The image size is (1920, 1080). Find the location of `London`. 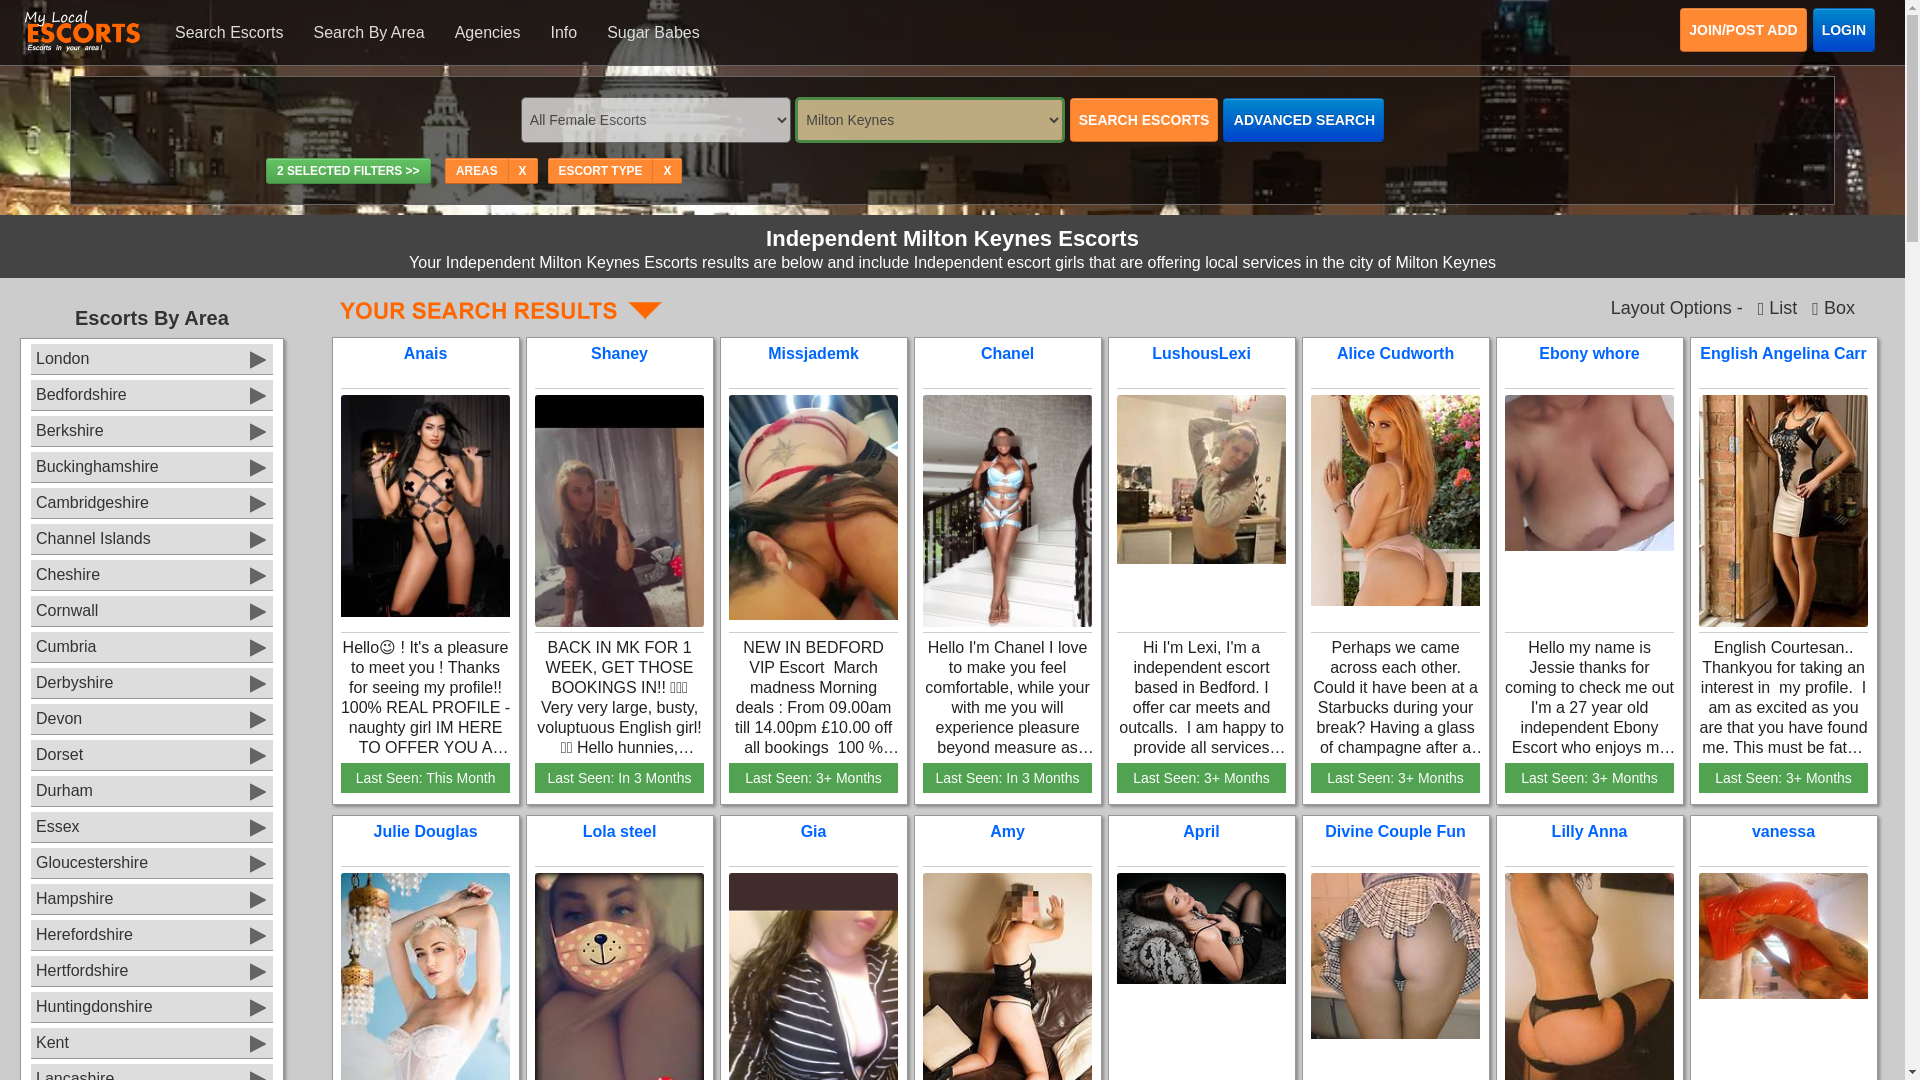

London is located at coordinates (152, 358).